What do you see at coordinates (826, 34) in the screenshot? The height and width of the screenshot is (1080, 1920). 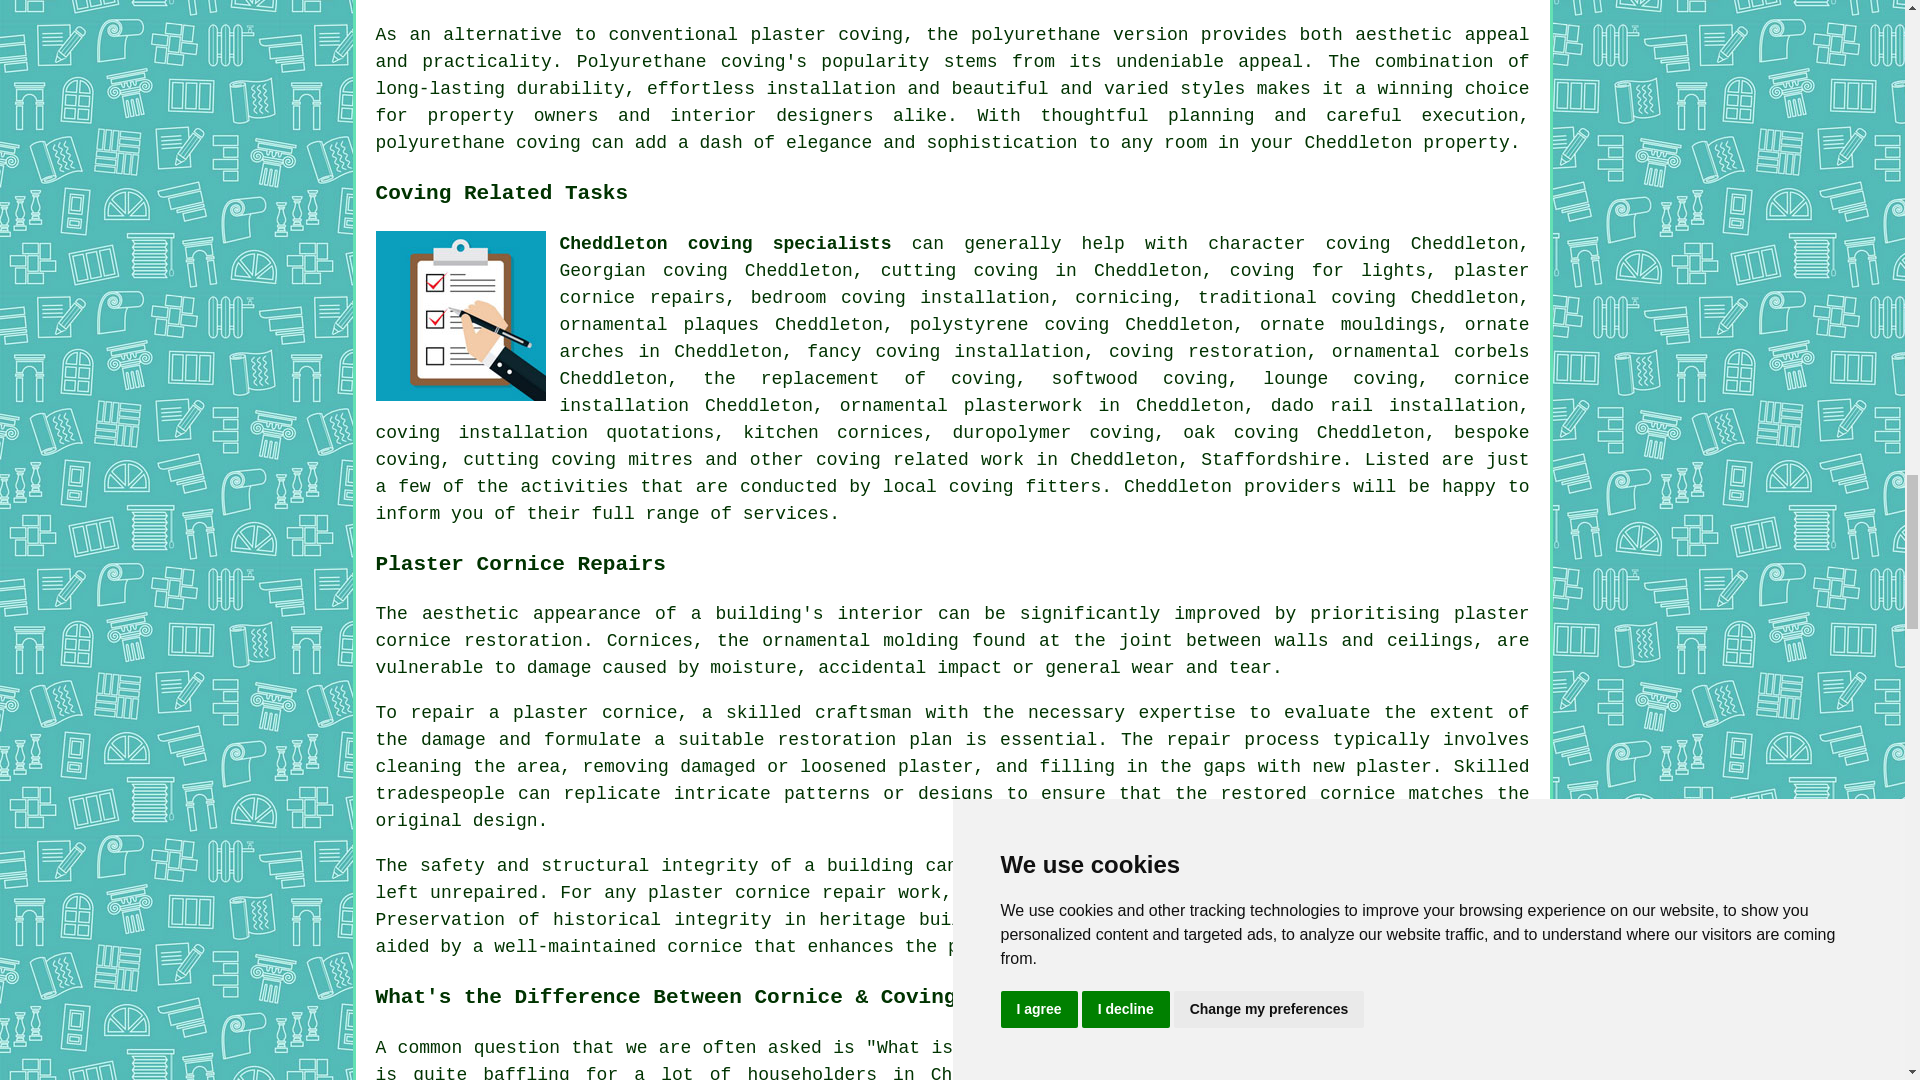 I see `plaster coving` at bounding box center [826, 34].